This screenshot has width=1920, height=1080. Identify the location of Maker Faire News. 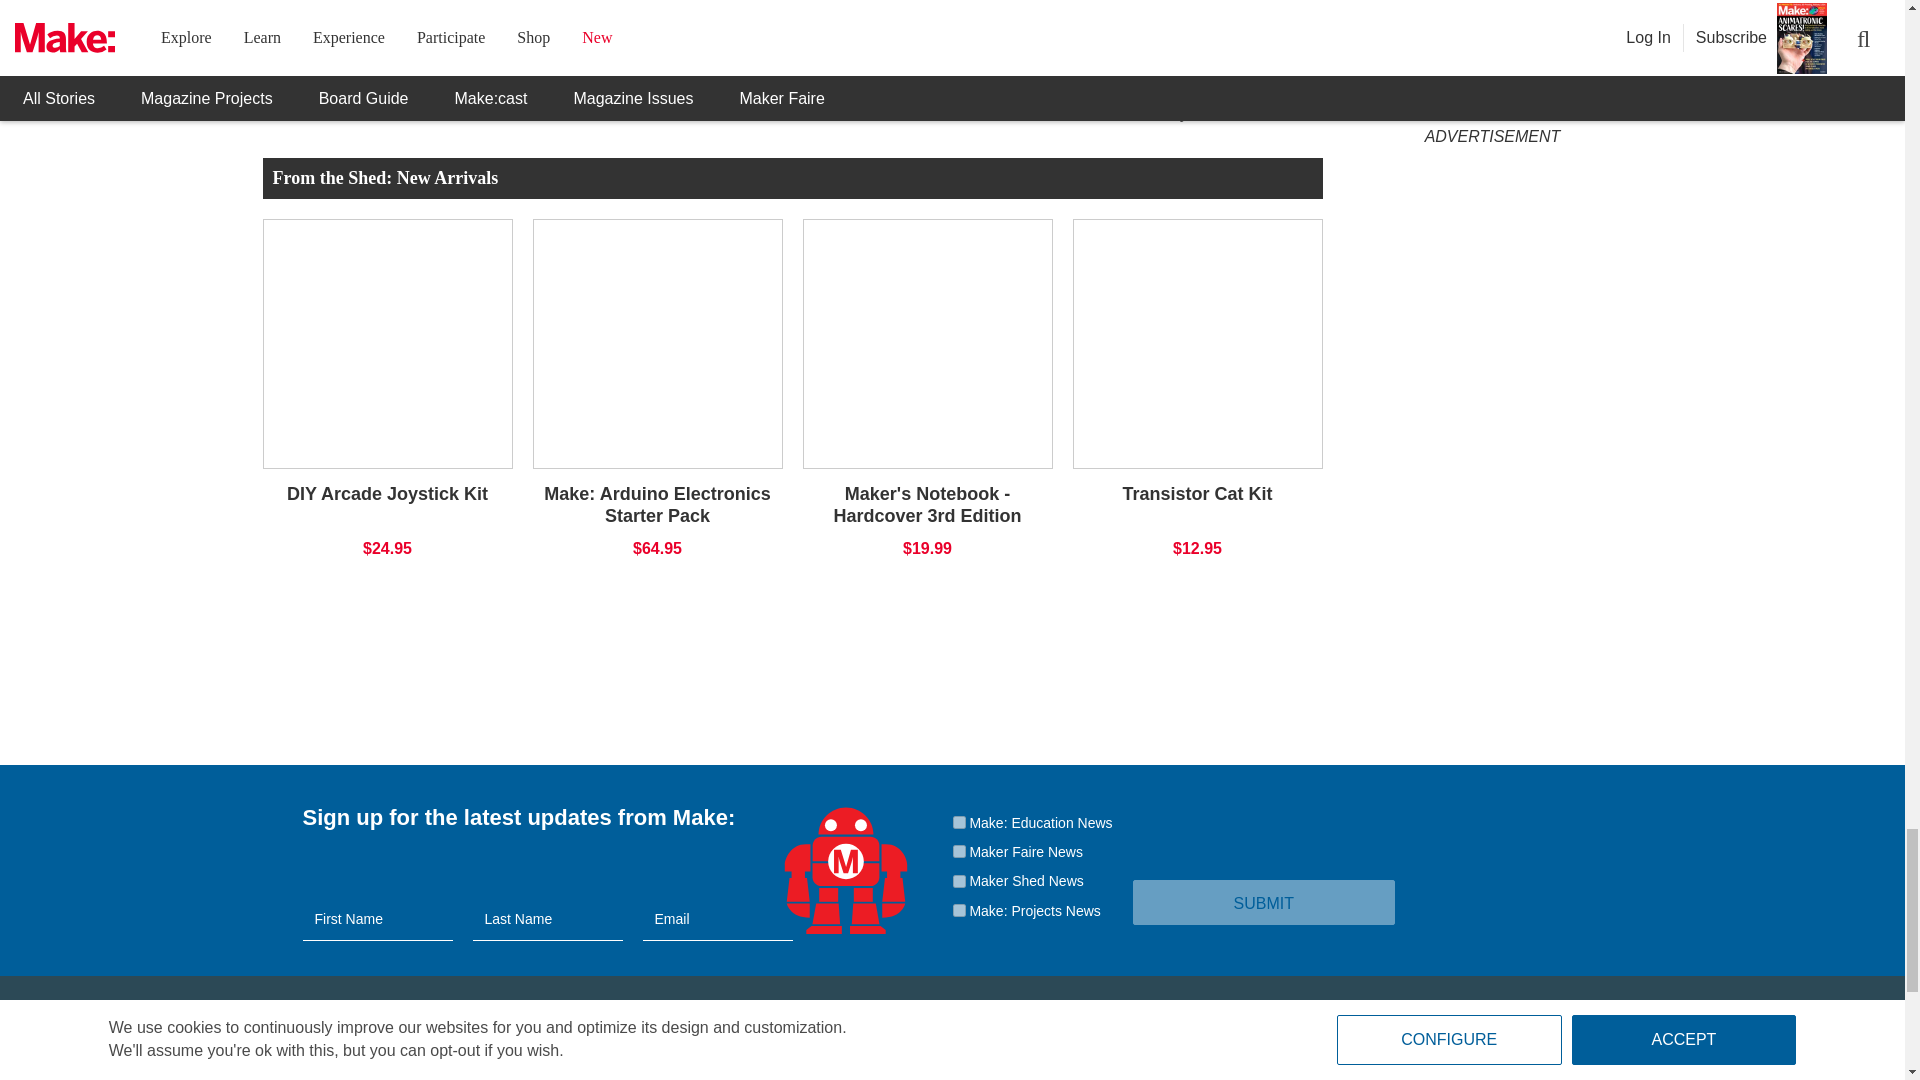
(958, 850).